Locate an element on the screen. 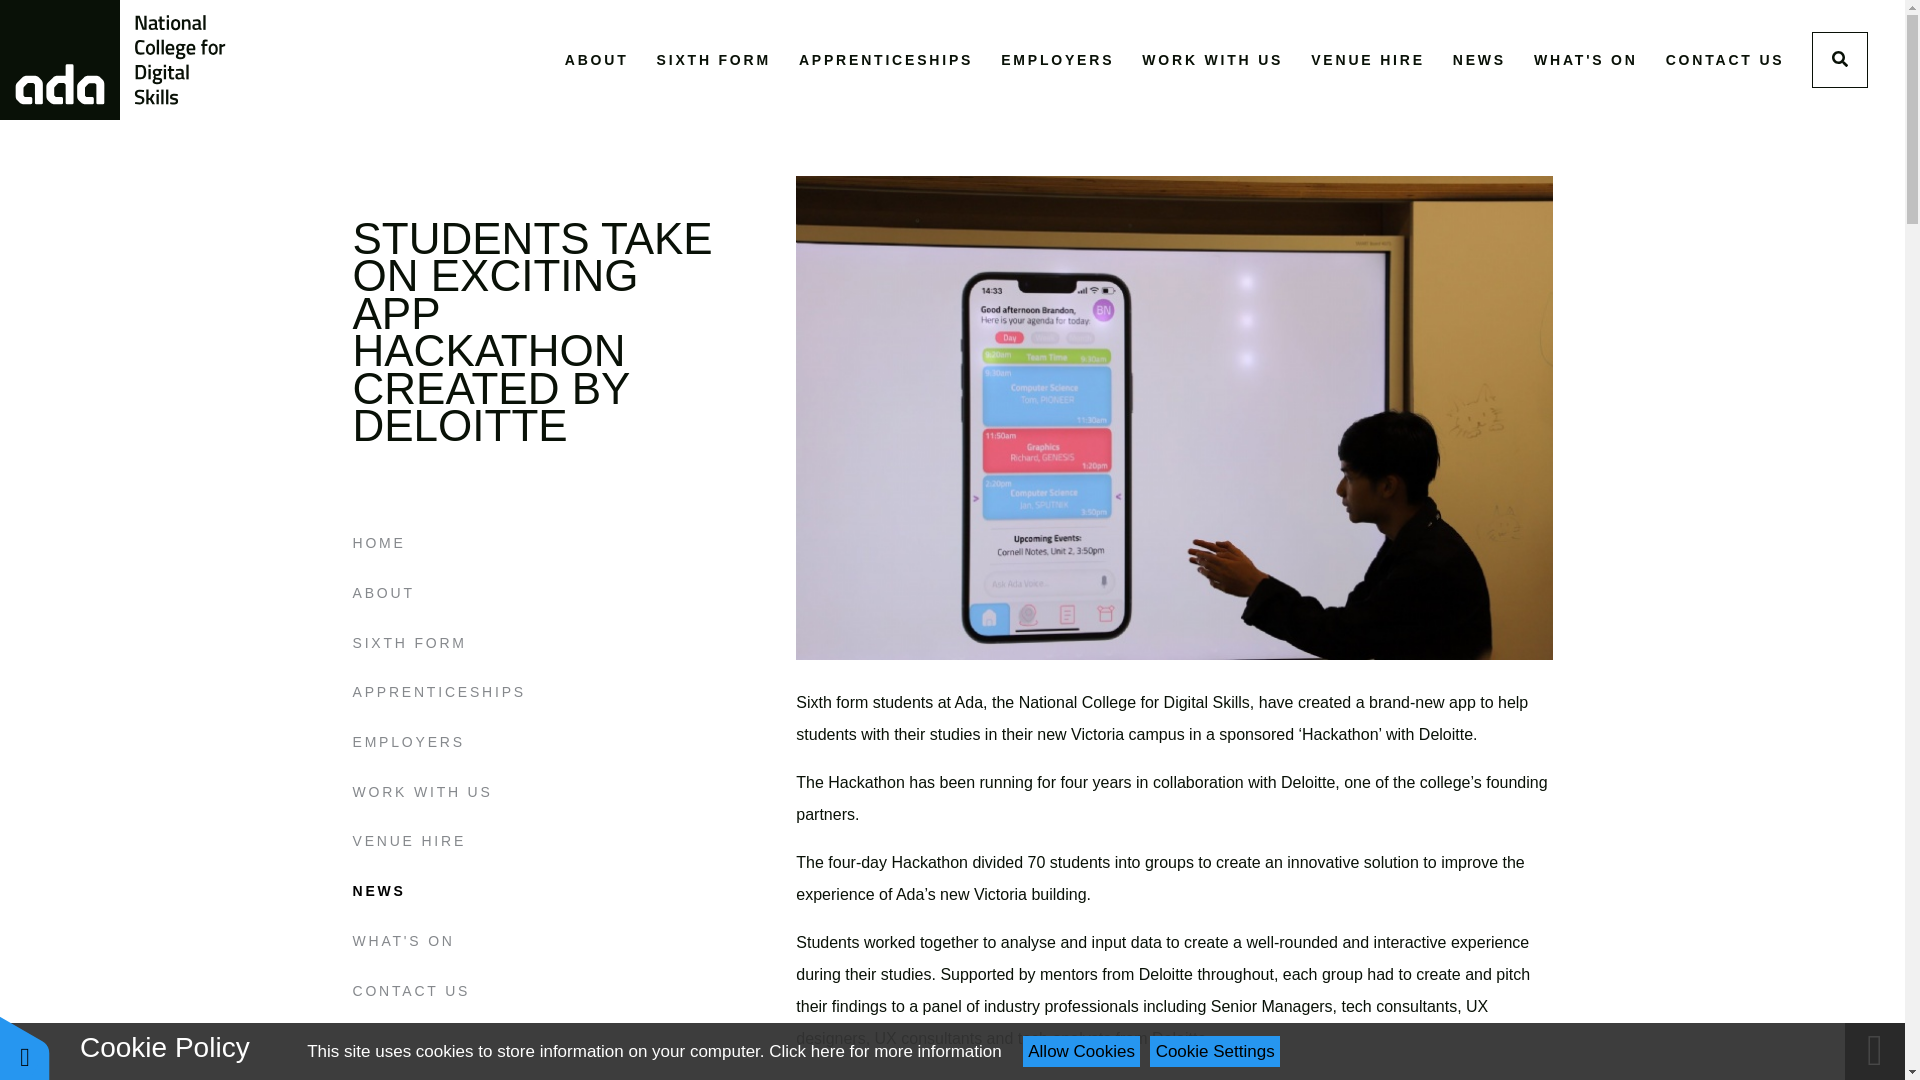 Image resolution: width=1920 pixels, height=1080 pixels. VENUE HIRE is located at coordinates (1368, 60).